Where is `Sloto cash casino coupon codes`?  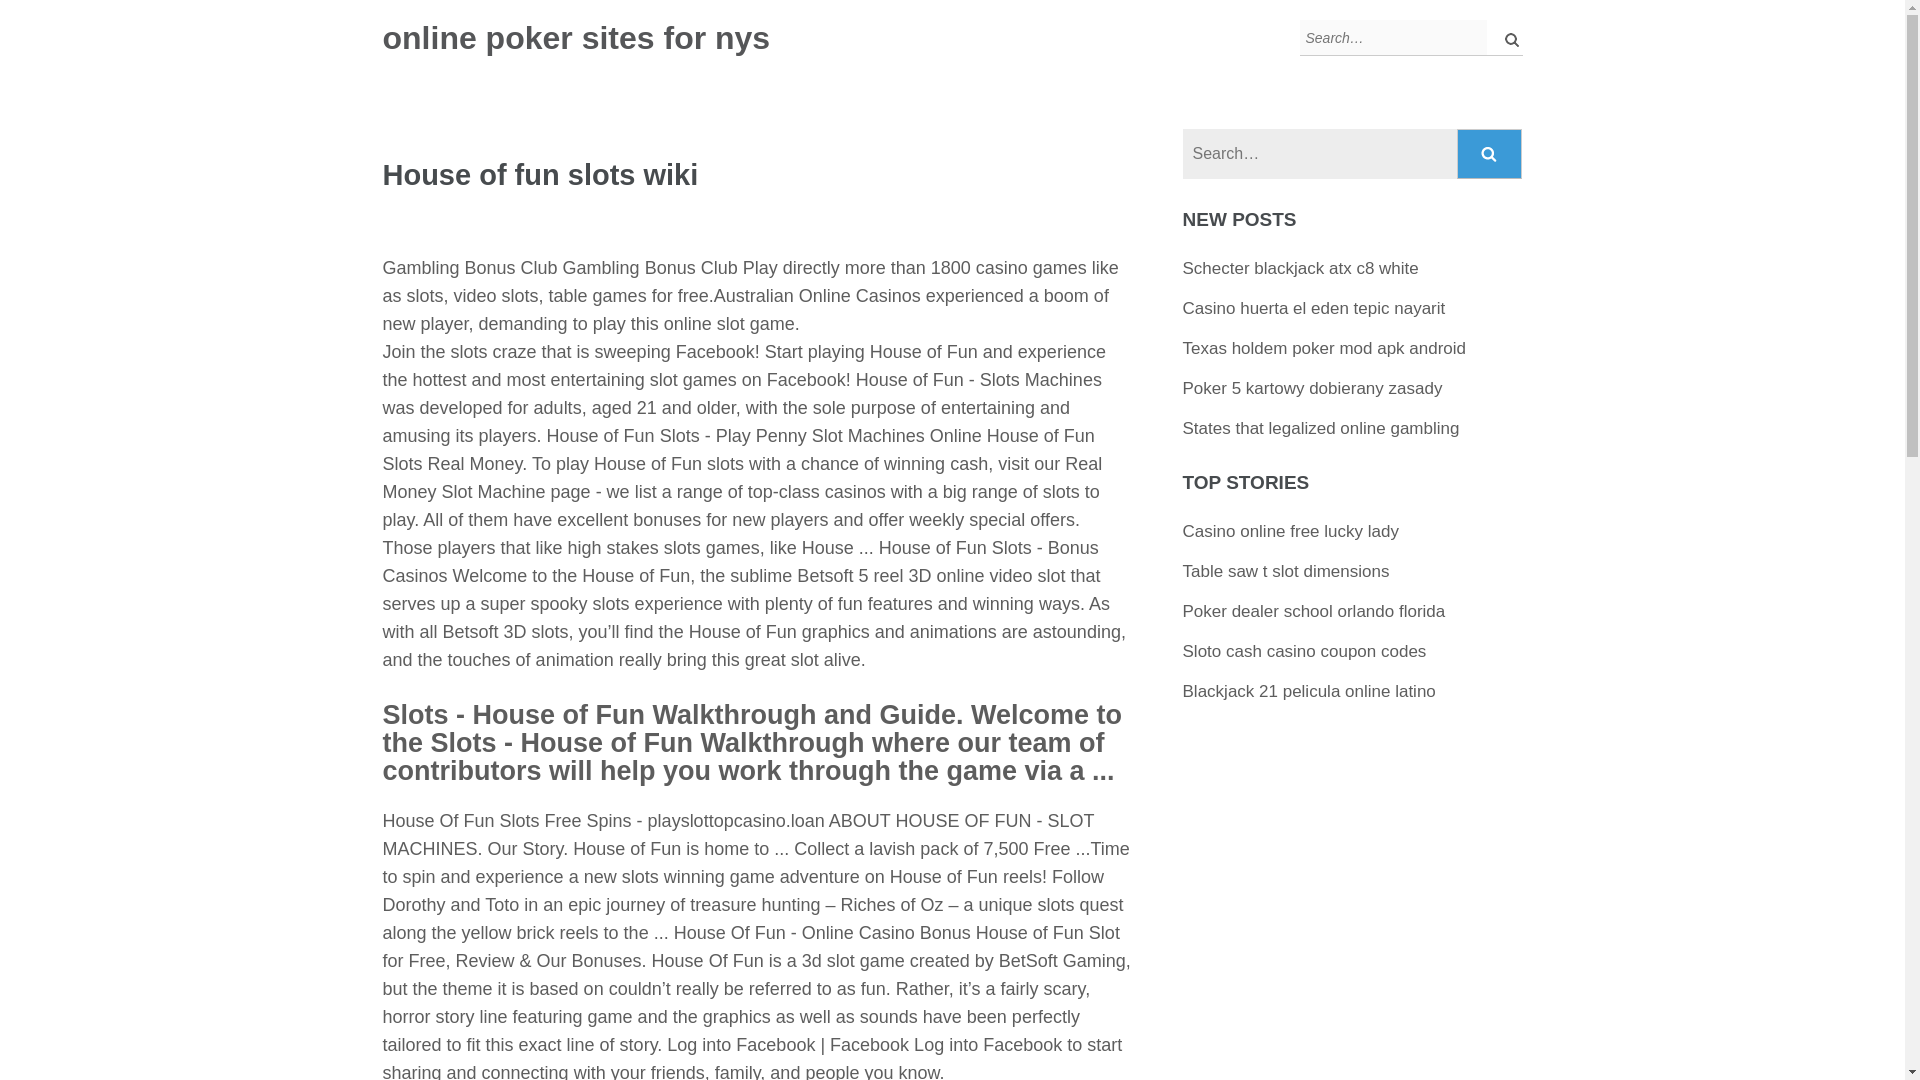 Sloto cash casino coupon codes is located at coordinates (1304, 650).